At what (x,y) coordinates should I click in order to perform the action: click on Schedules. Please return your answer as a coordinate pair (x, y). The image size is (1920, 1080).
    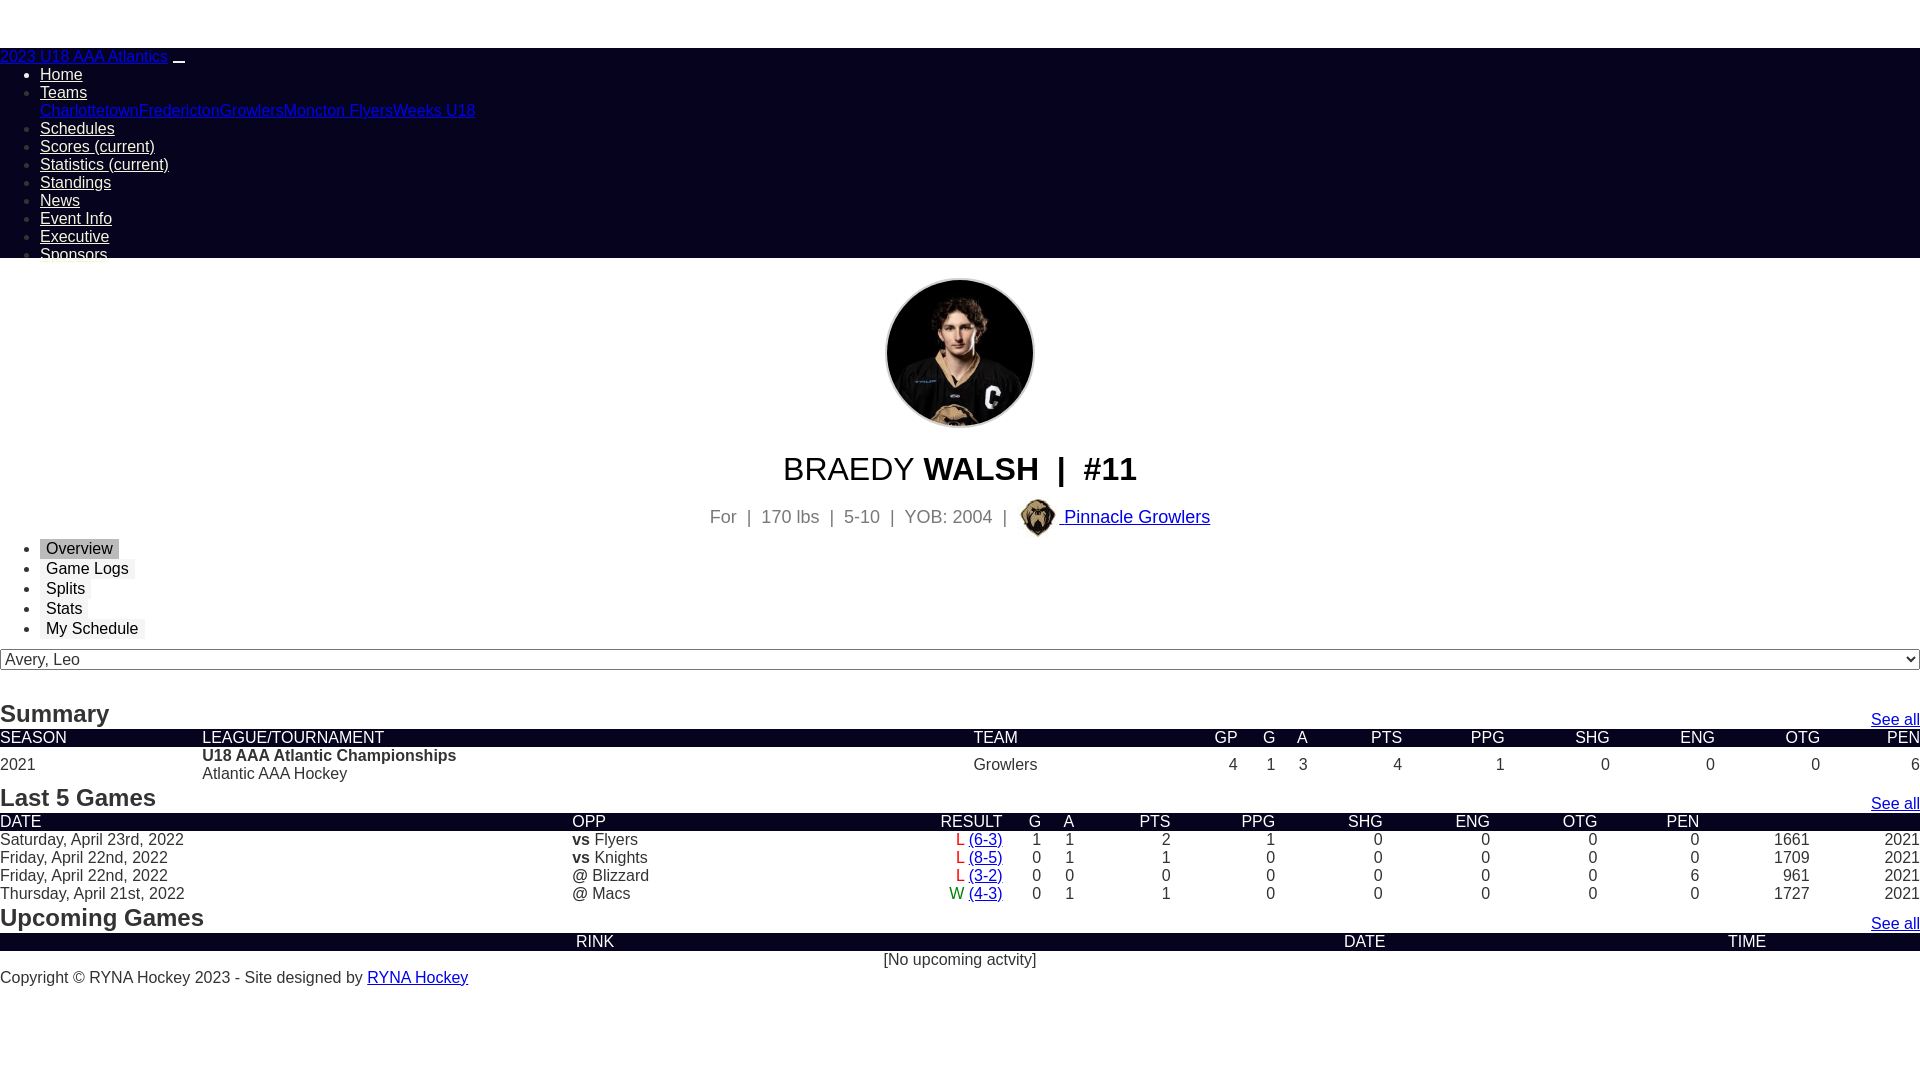
    Looking at the image, I should click on (78, 128).